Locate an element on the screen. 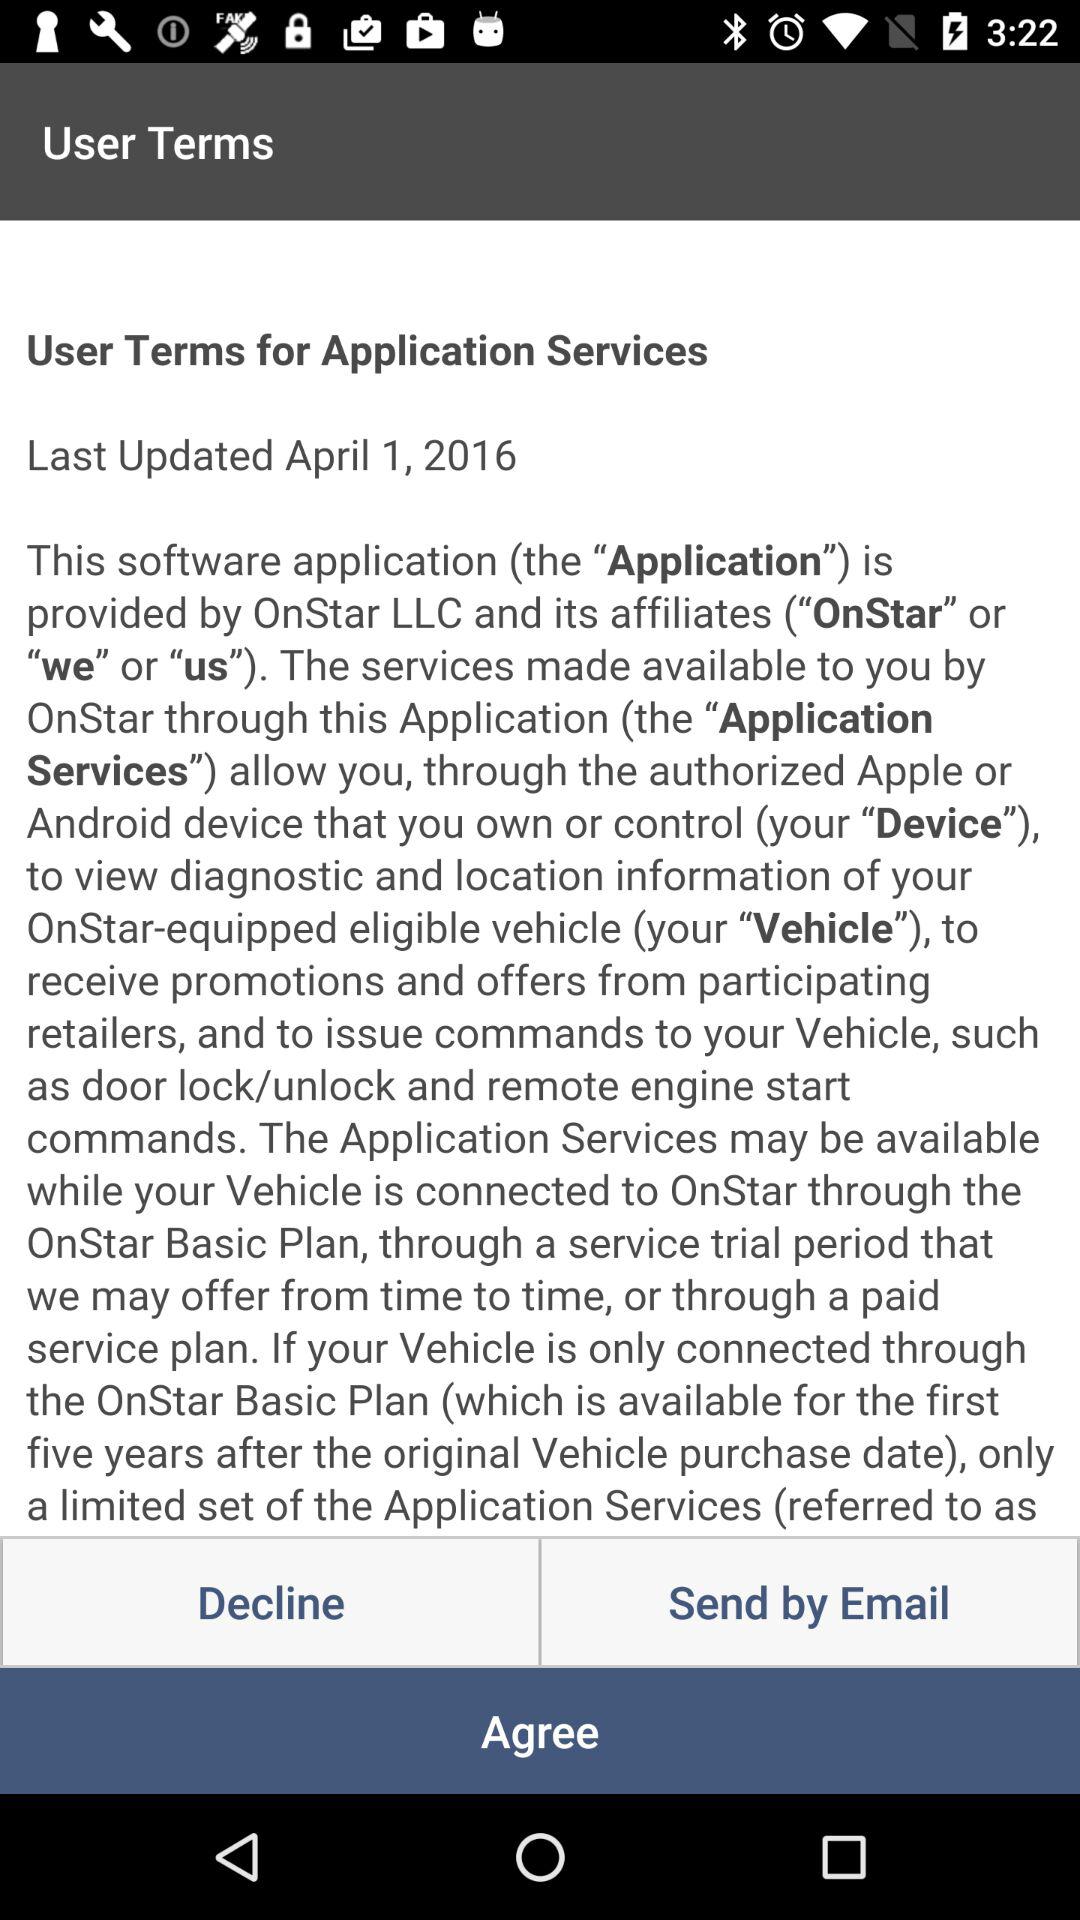 This screenshot has width=1080, height=1920. scroll until the decline is located at coordinates (270, 1602).